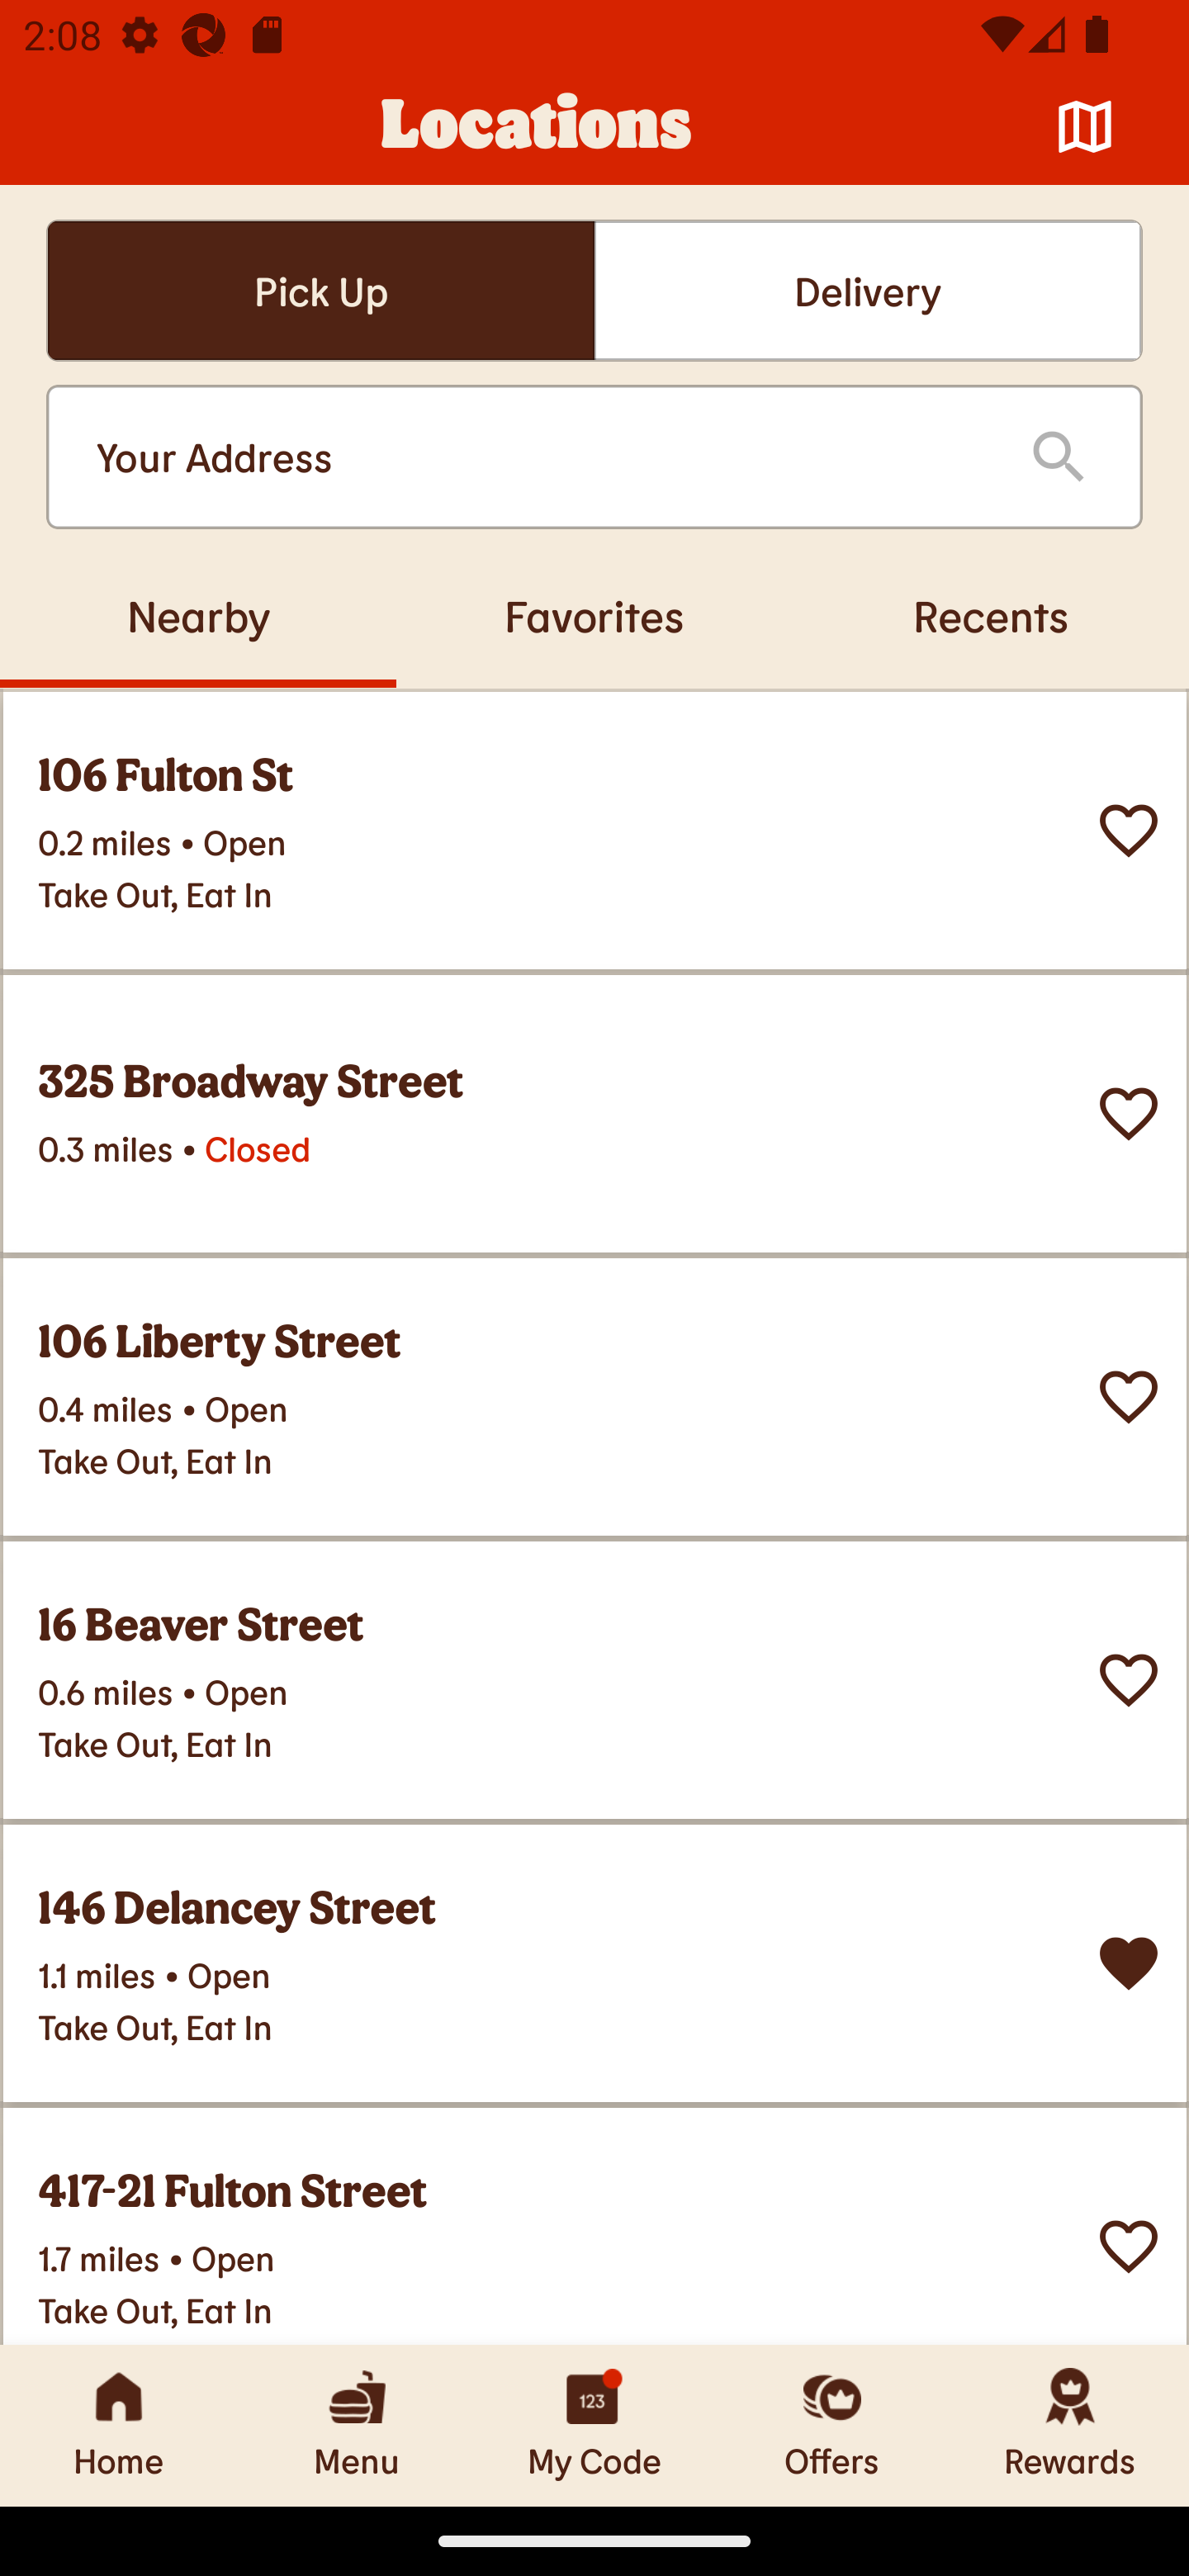  Describe the element at coordinates (868, 291) in the screenshot. I see `Delivery Delivery Delivery` at that location.